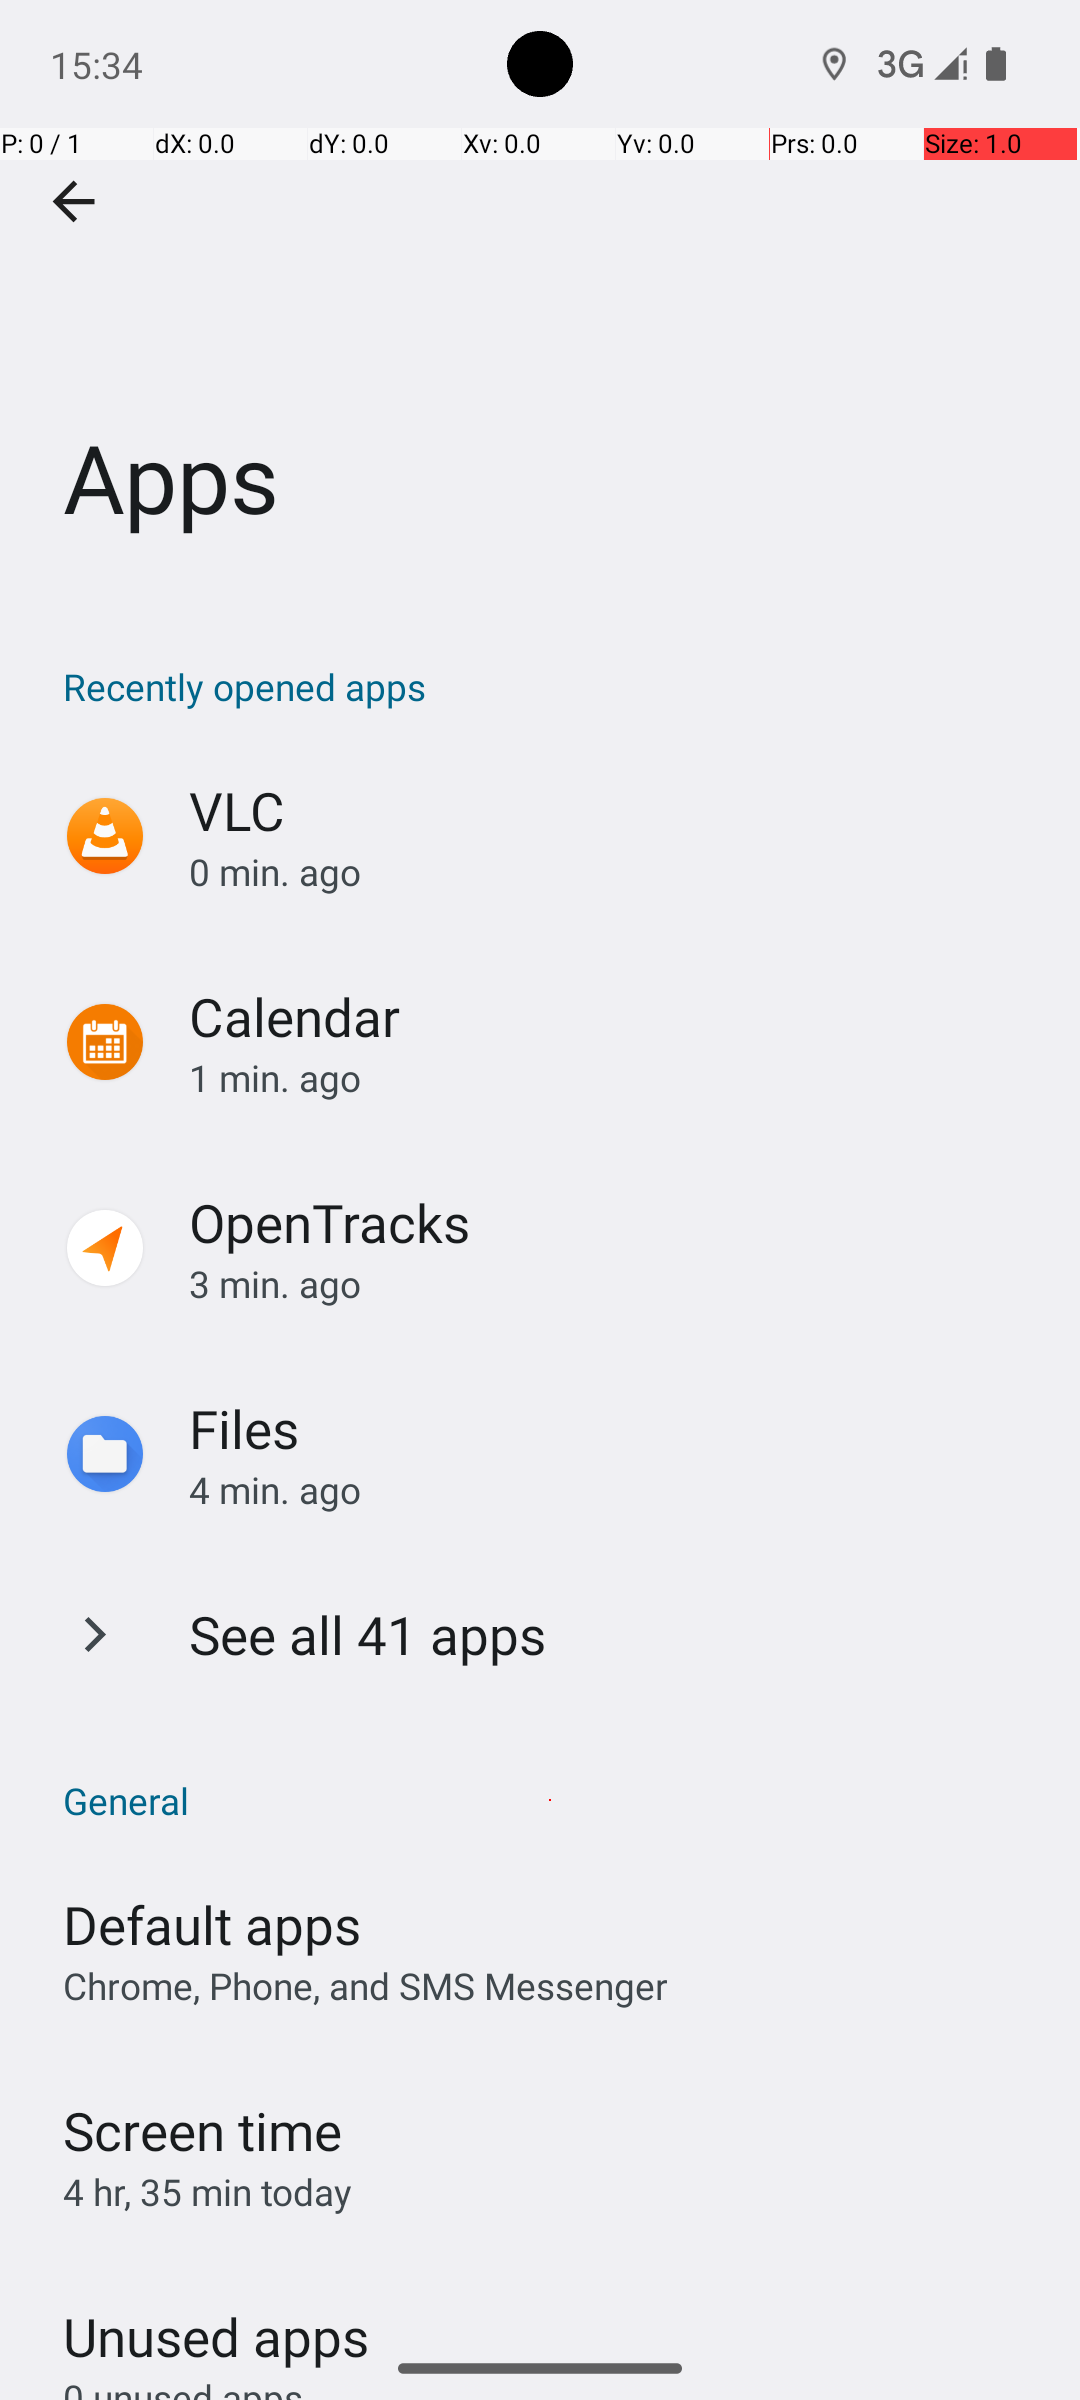  Describe the element at coordinates (212, 1924) in the screenshot. I see `Default apps` at that location.